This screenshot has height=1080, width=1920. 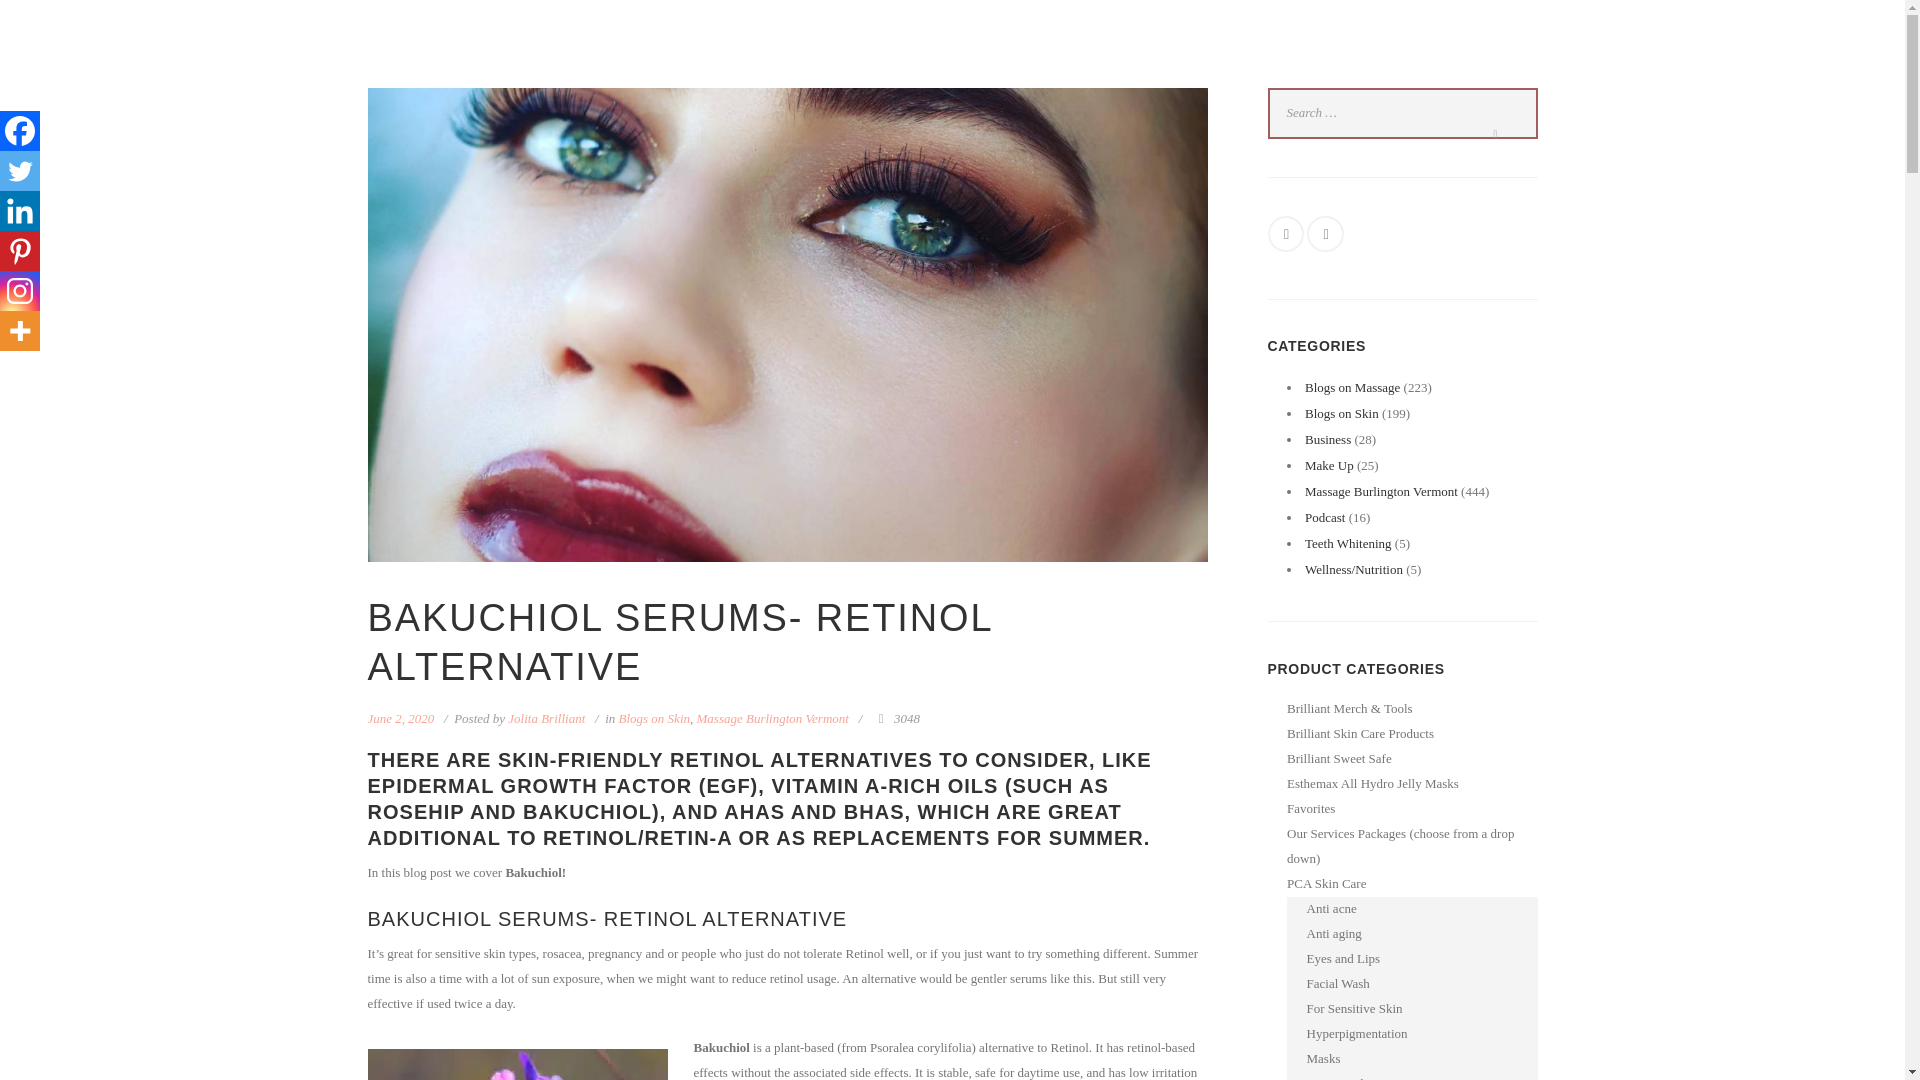 What do you see at coordinates (20, 171) in the screenshot?
I see `Twitter` at bounding box center [20, 171].